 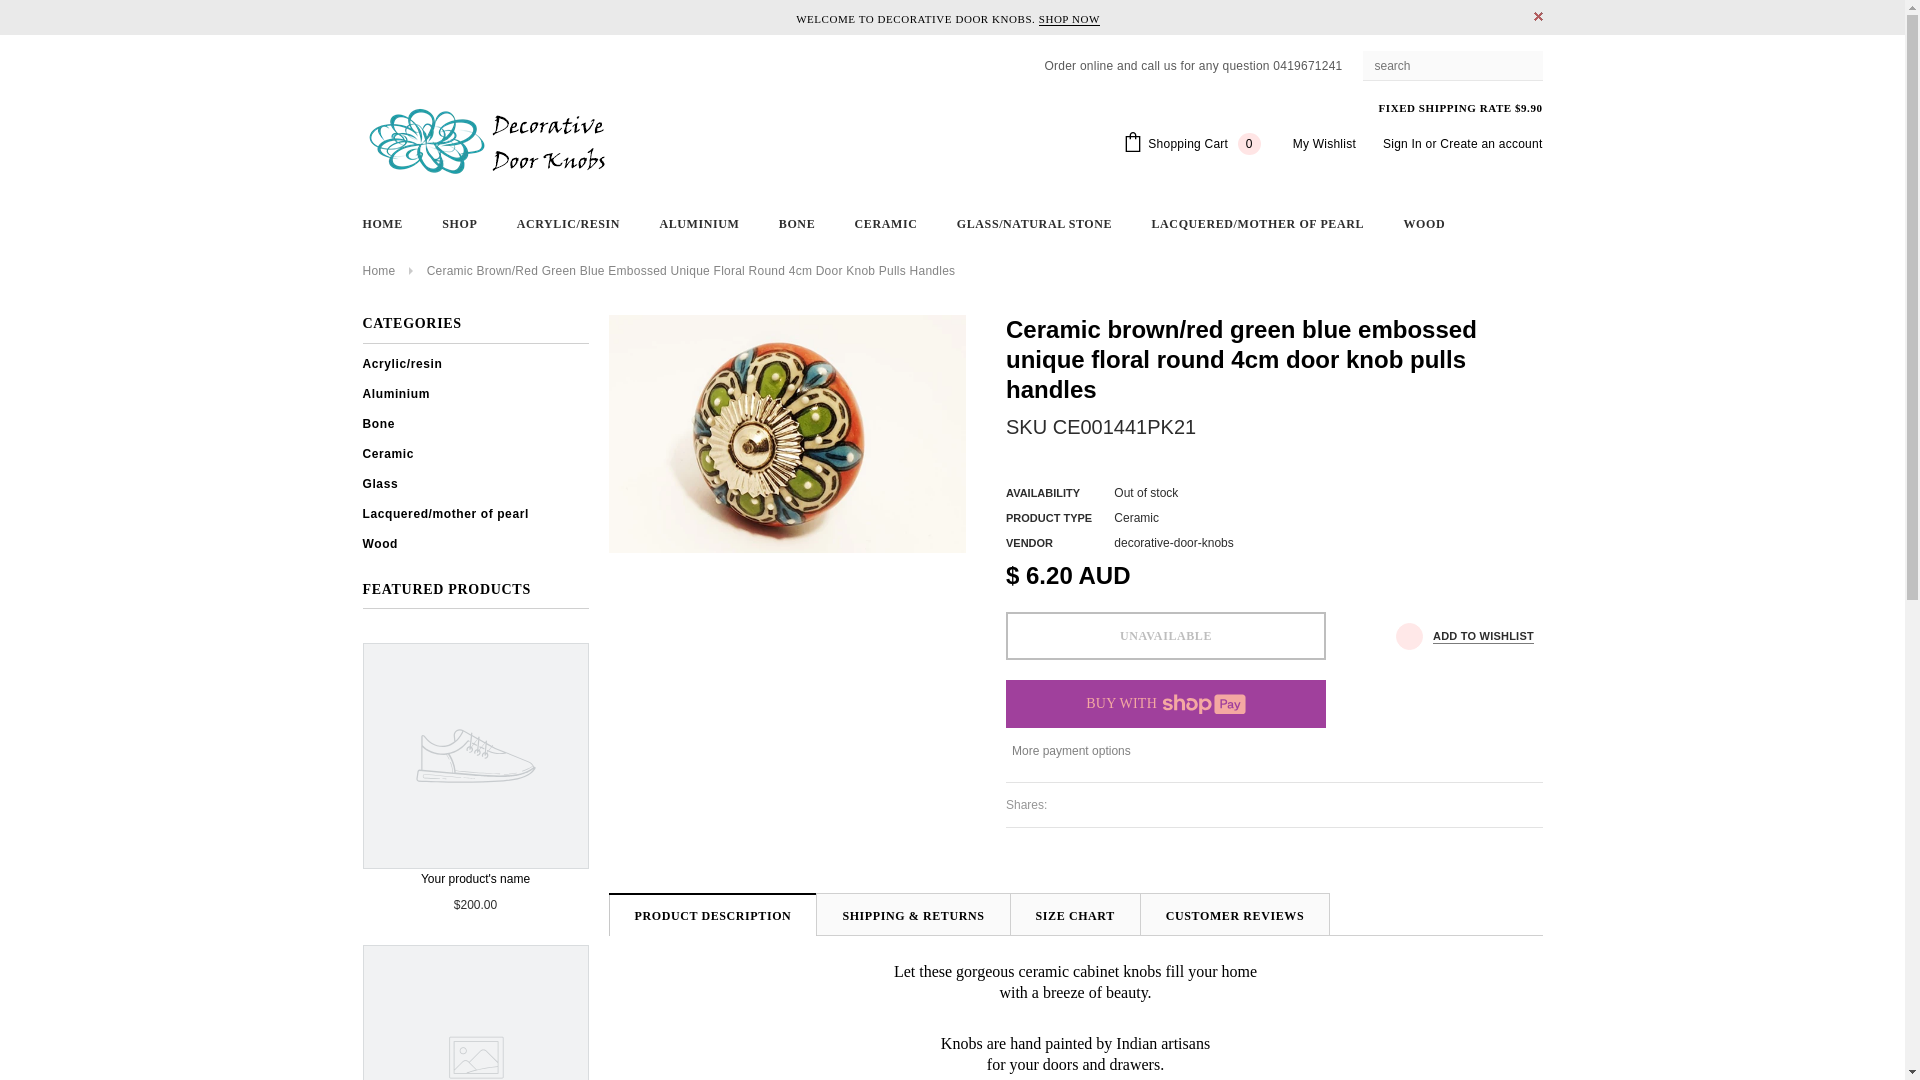 What do you see at coordinates (378, 271) in the screenshot?
I see `Home` at bounding box center [378, 271].